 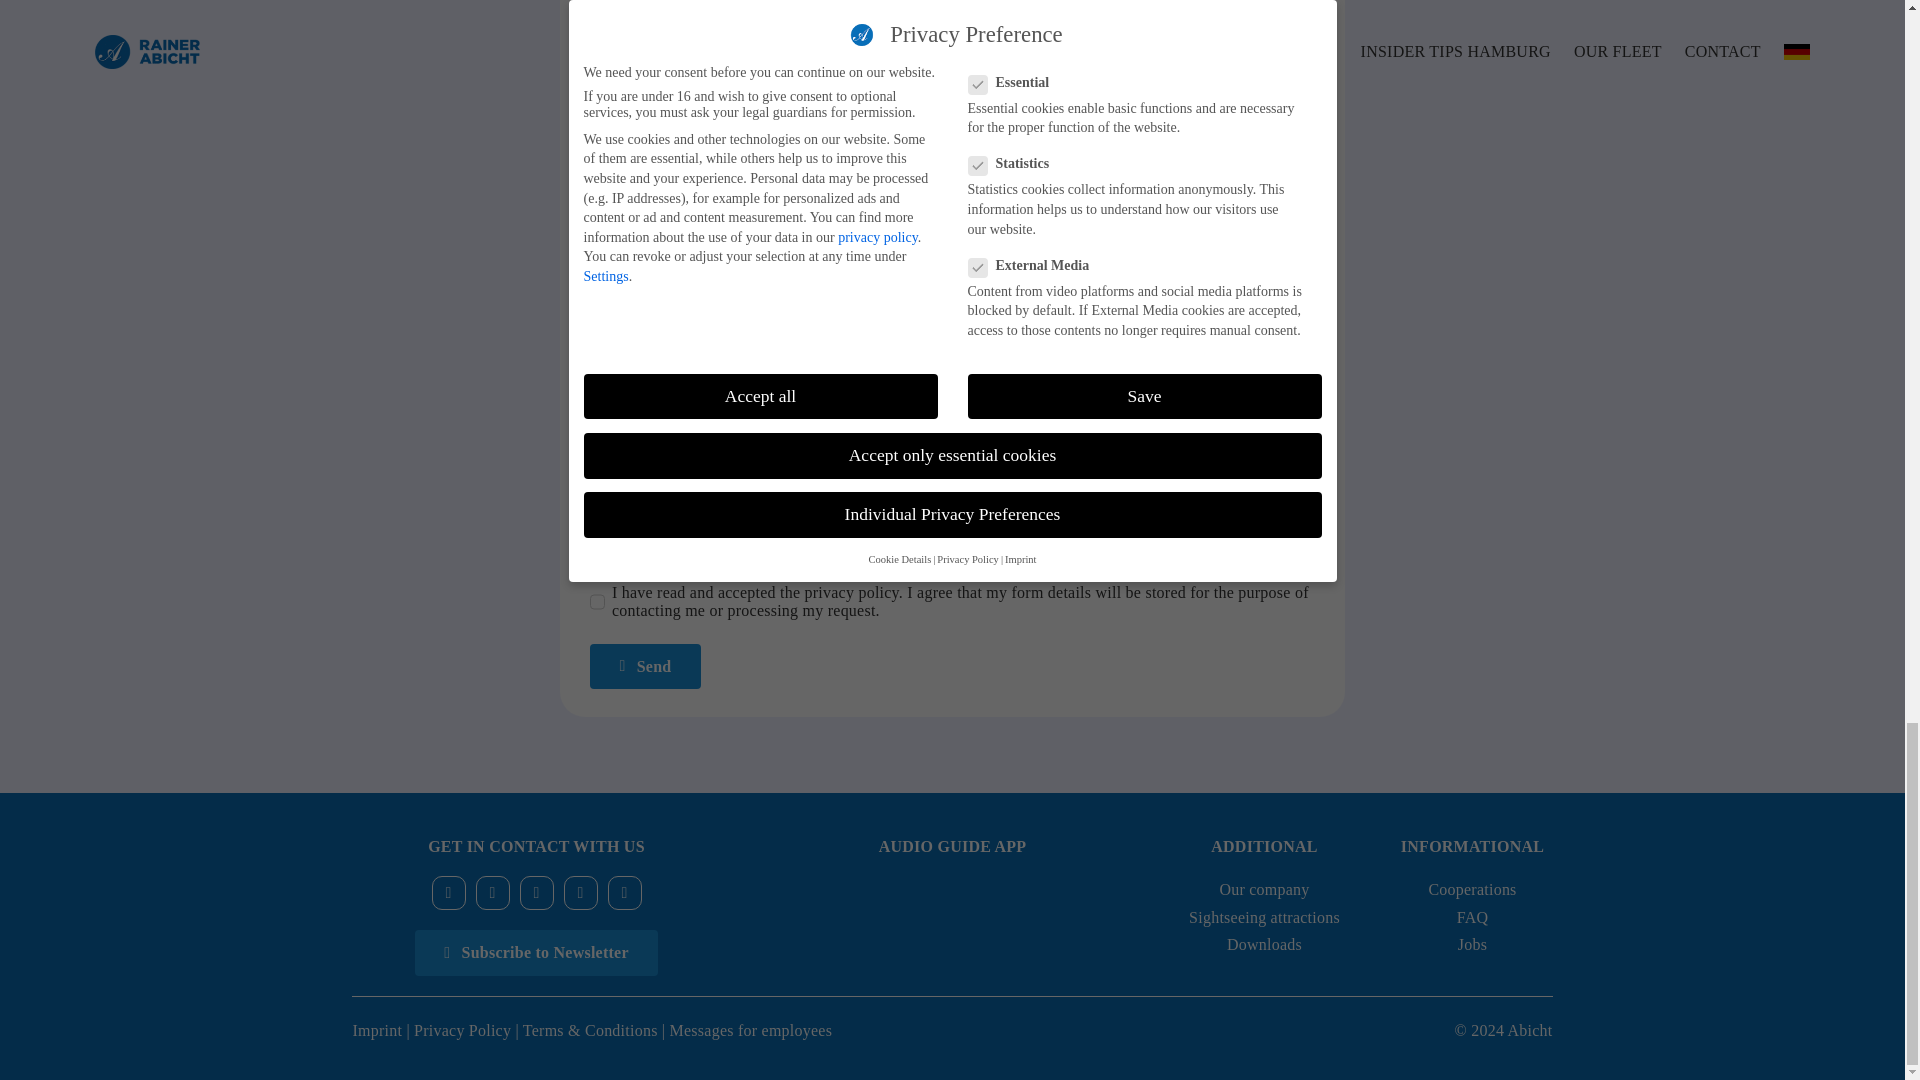 I want to click on Sightseeing attractions, so click(x=1264, y=917).